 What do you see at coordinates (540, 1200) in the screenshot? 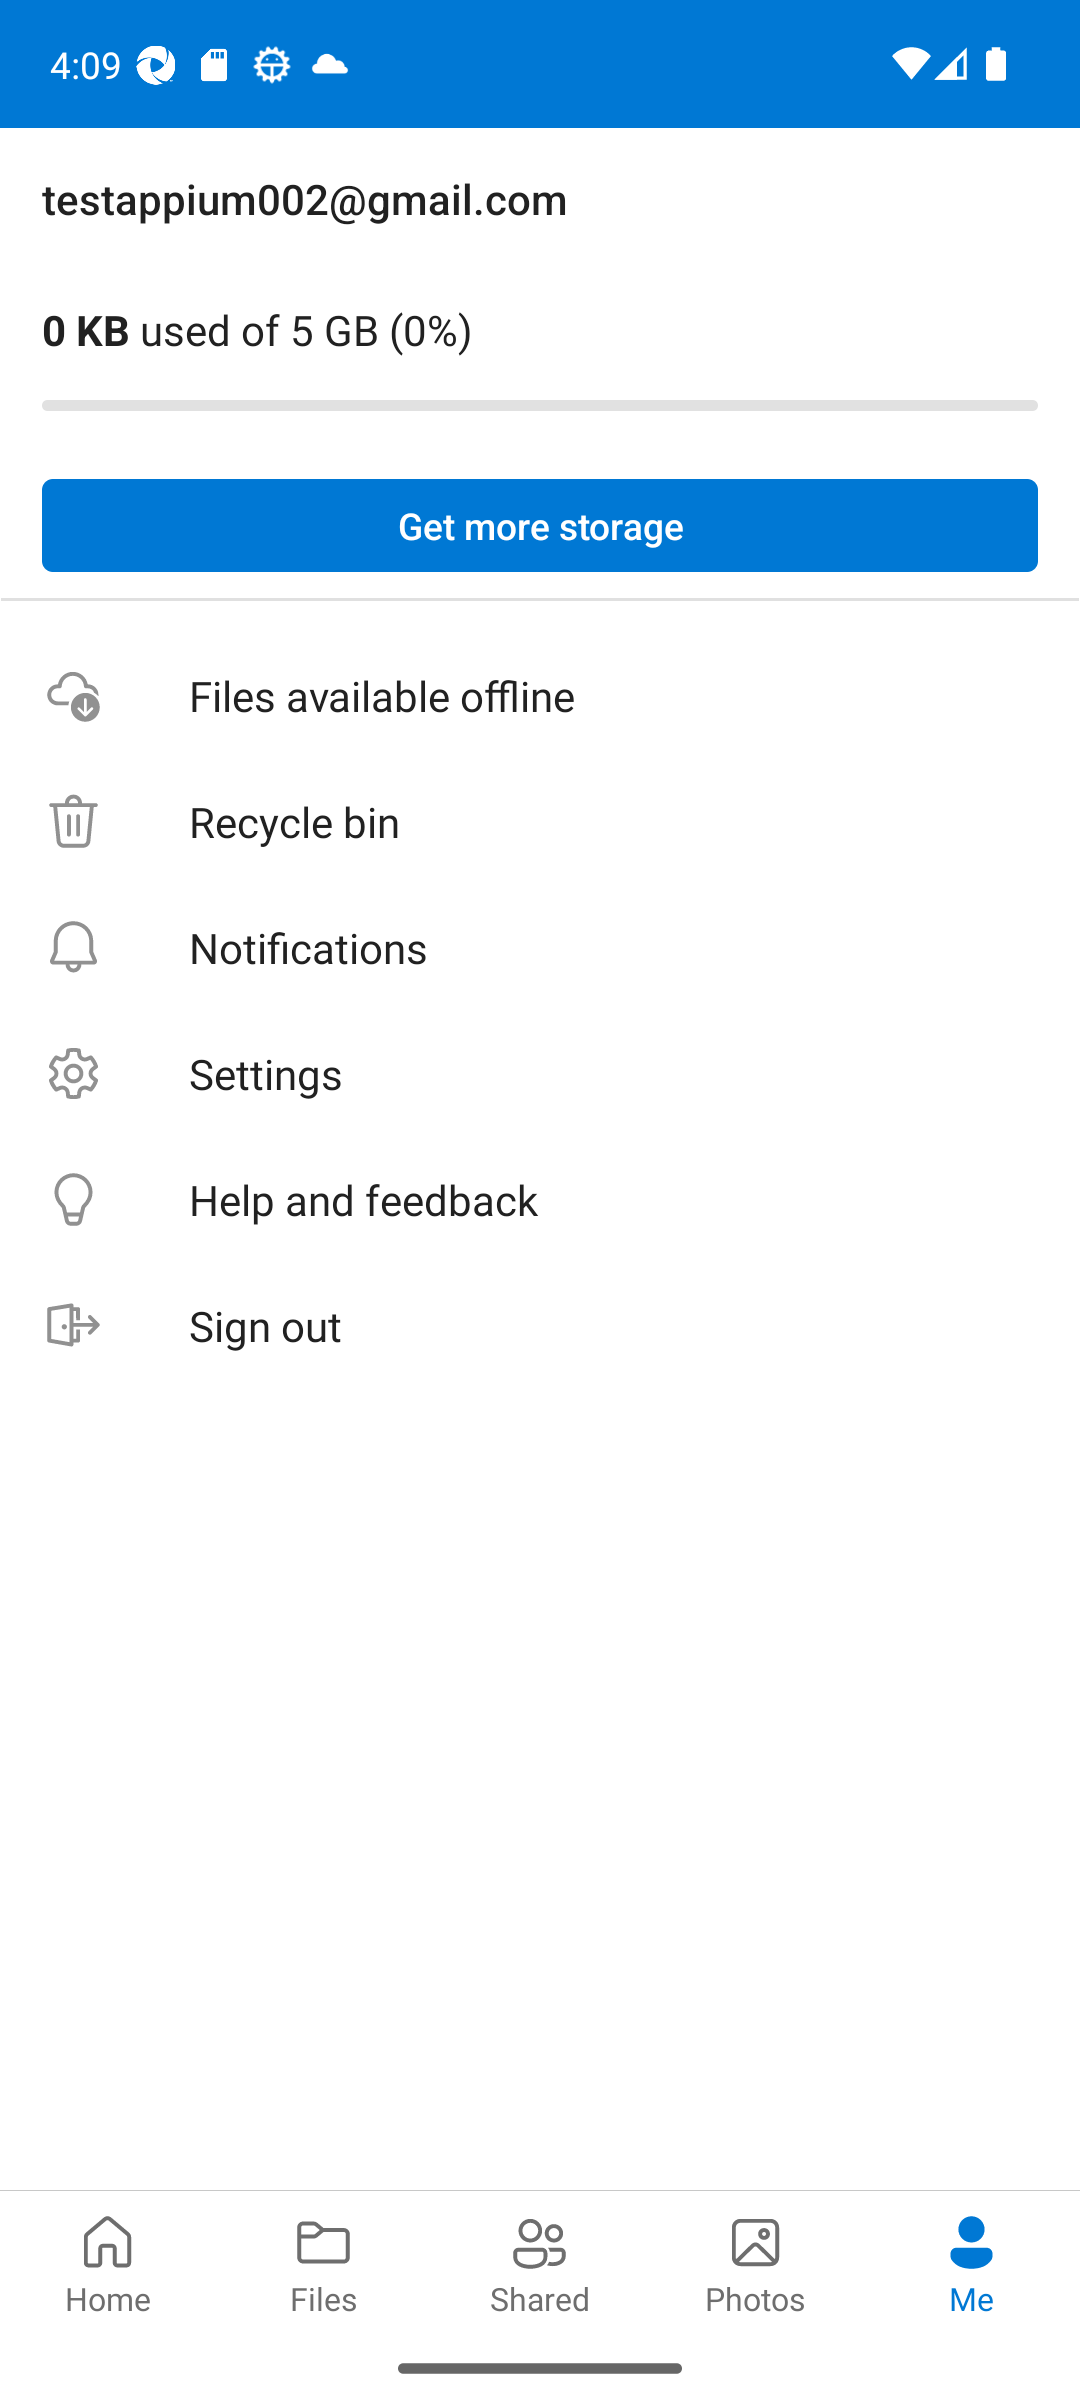
I see `Help and feedback` at bounding box center [540, 1200].